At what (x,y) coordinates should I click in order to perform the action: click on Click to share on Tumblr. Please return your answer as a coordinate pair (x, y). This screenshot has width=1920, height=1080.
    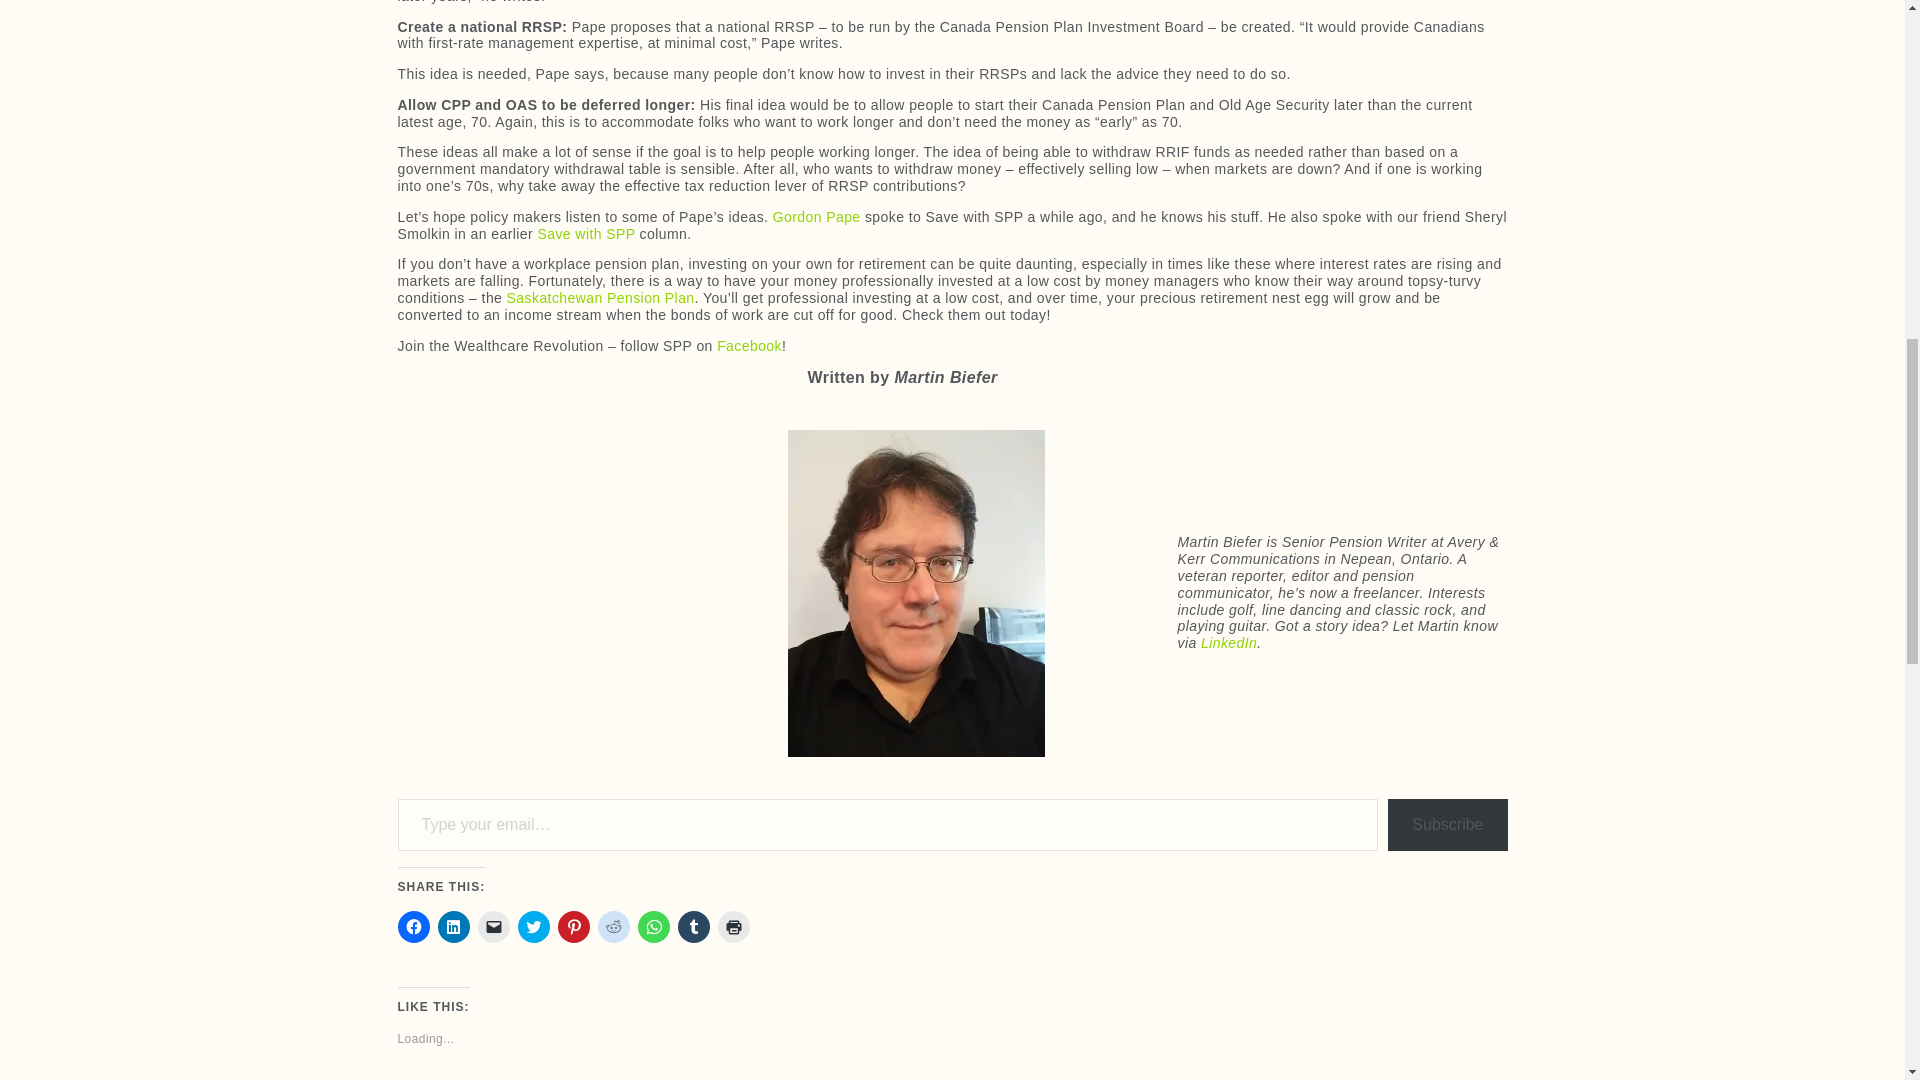
    Looking at the image, I should click on (694, 926).